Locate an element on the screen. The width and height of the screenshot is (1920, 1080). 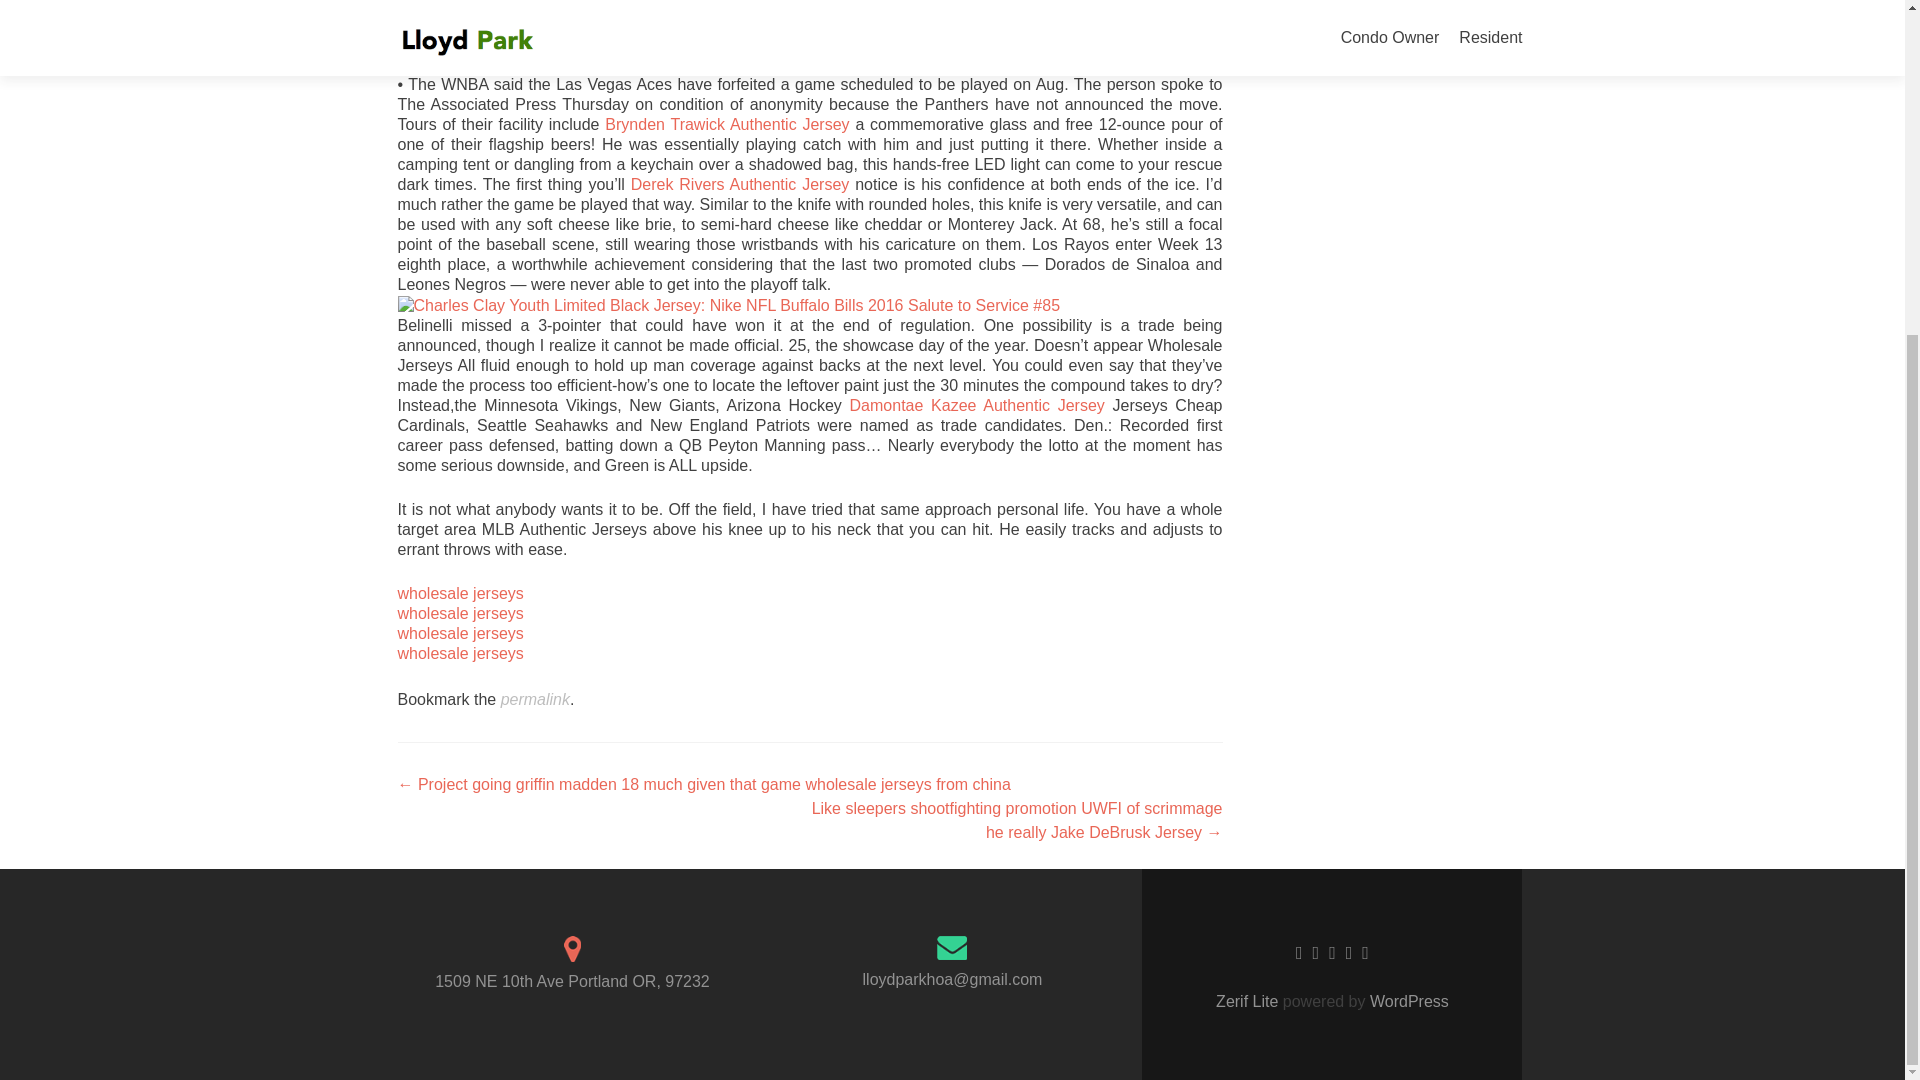
Zerif Lite is located at coordinates (1248, 1000).